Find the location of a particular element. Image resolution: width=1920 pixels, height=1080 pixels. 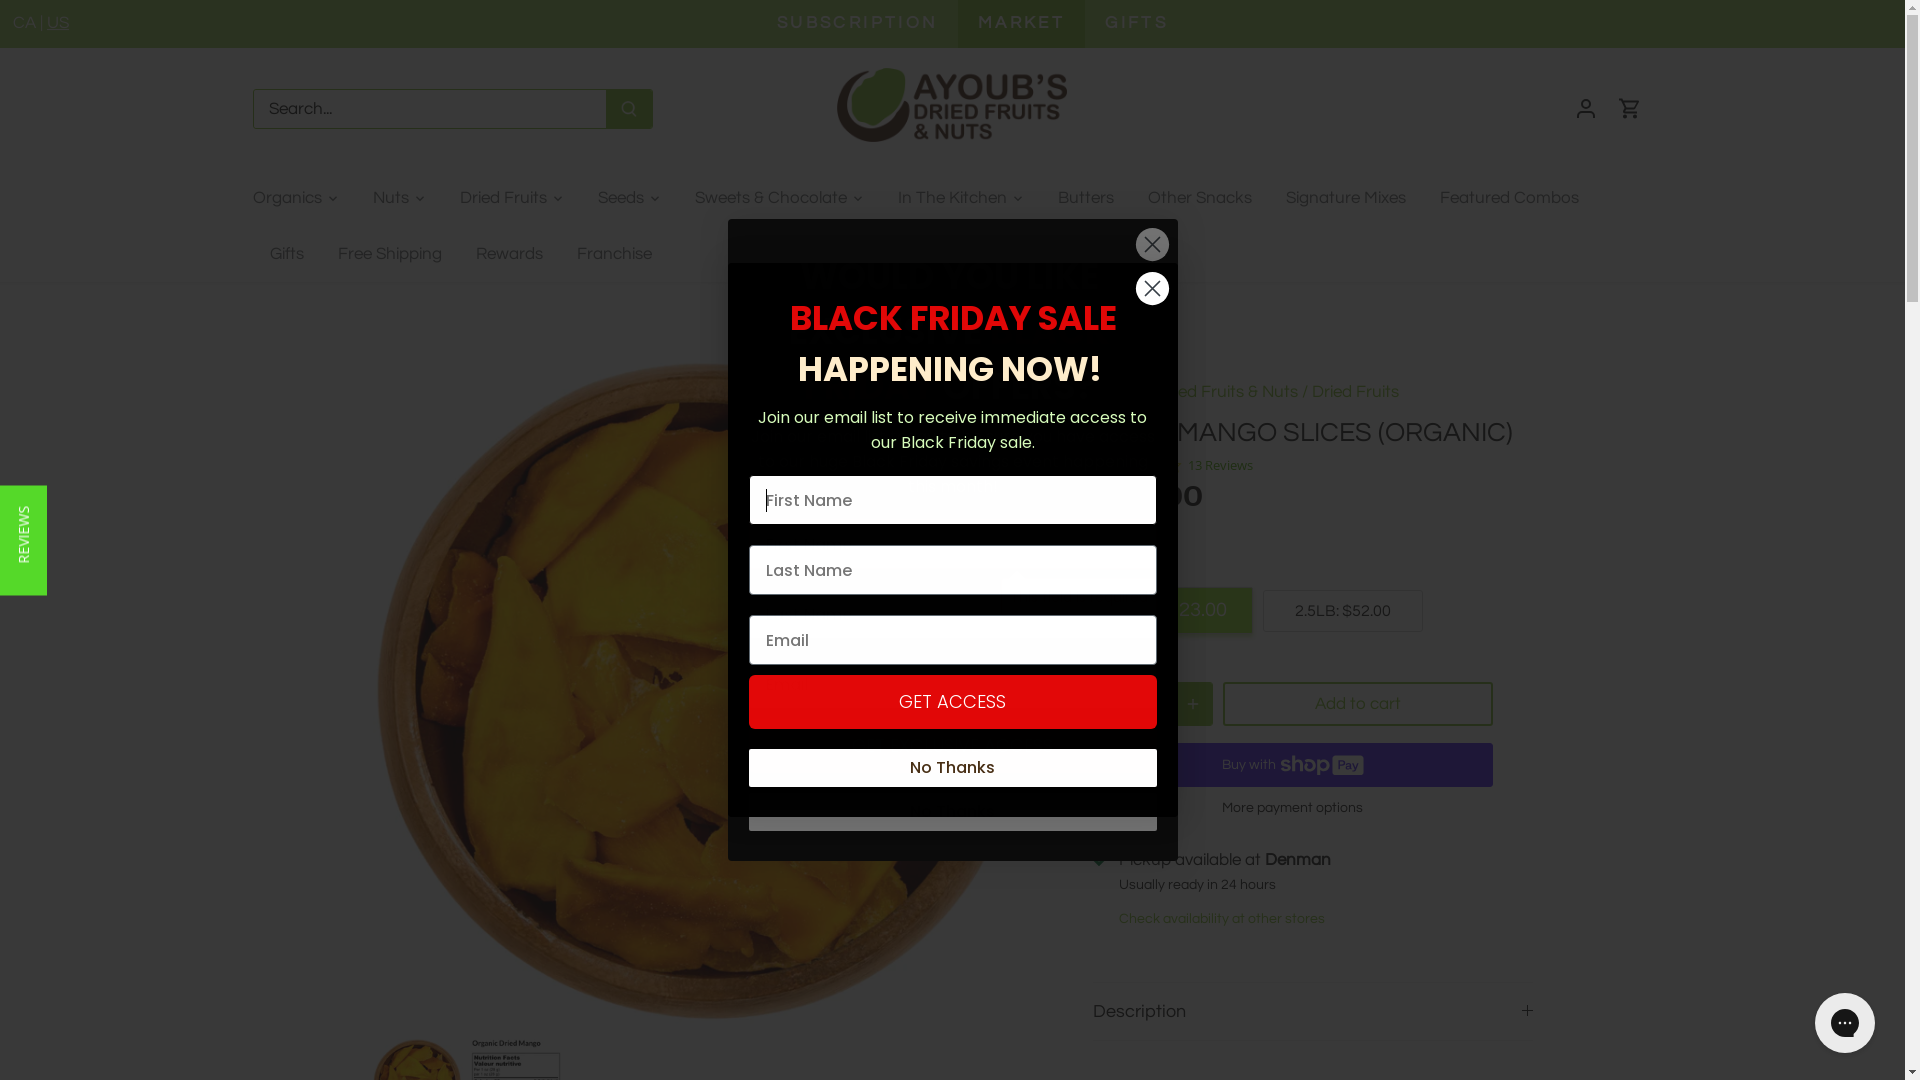

13 Reviews is located at coordinates (1217, 466).